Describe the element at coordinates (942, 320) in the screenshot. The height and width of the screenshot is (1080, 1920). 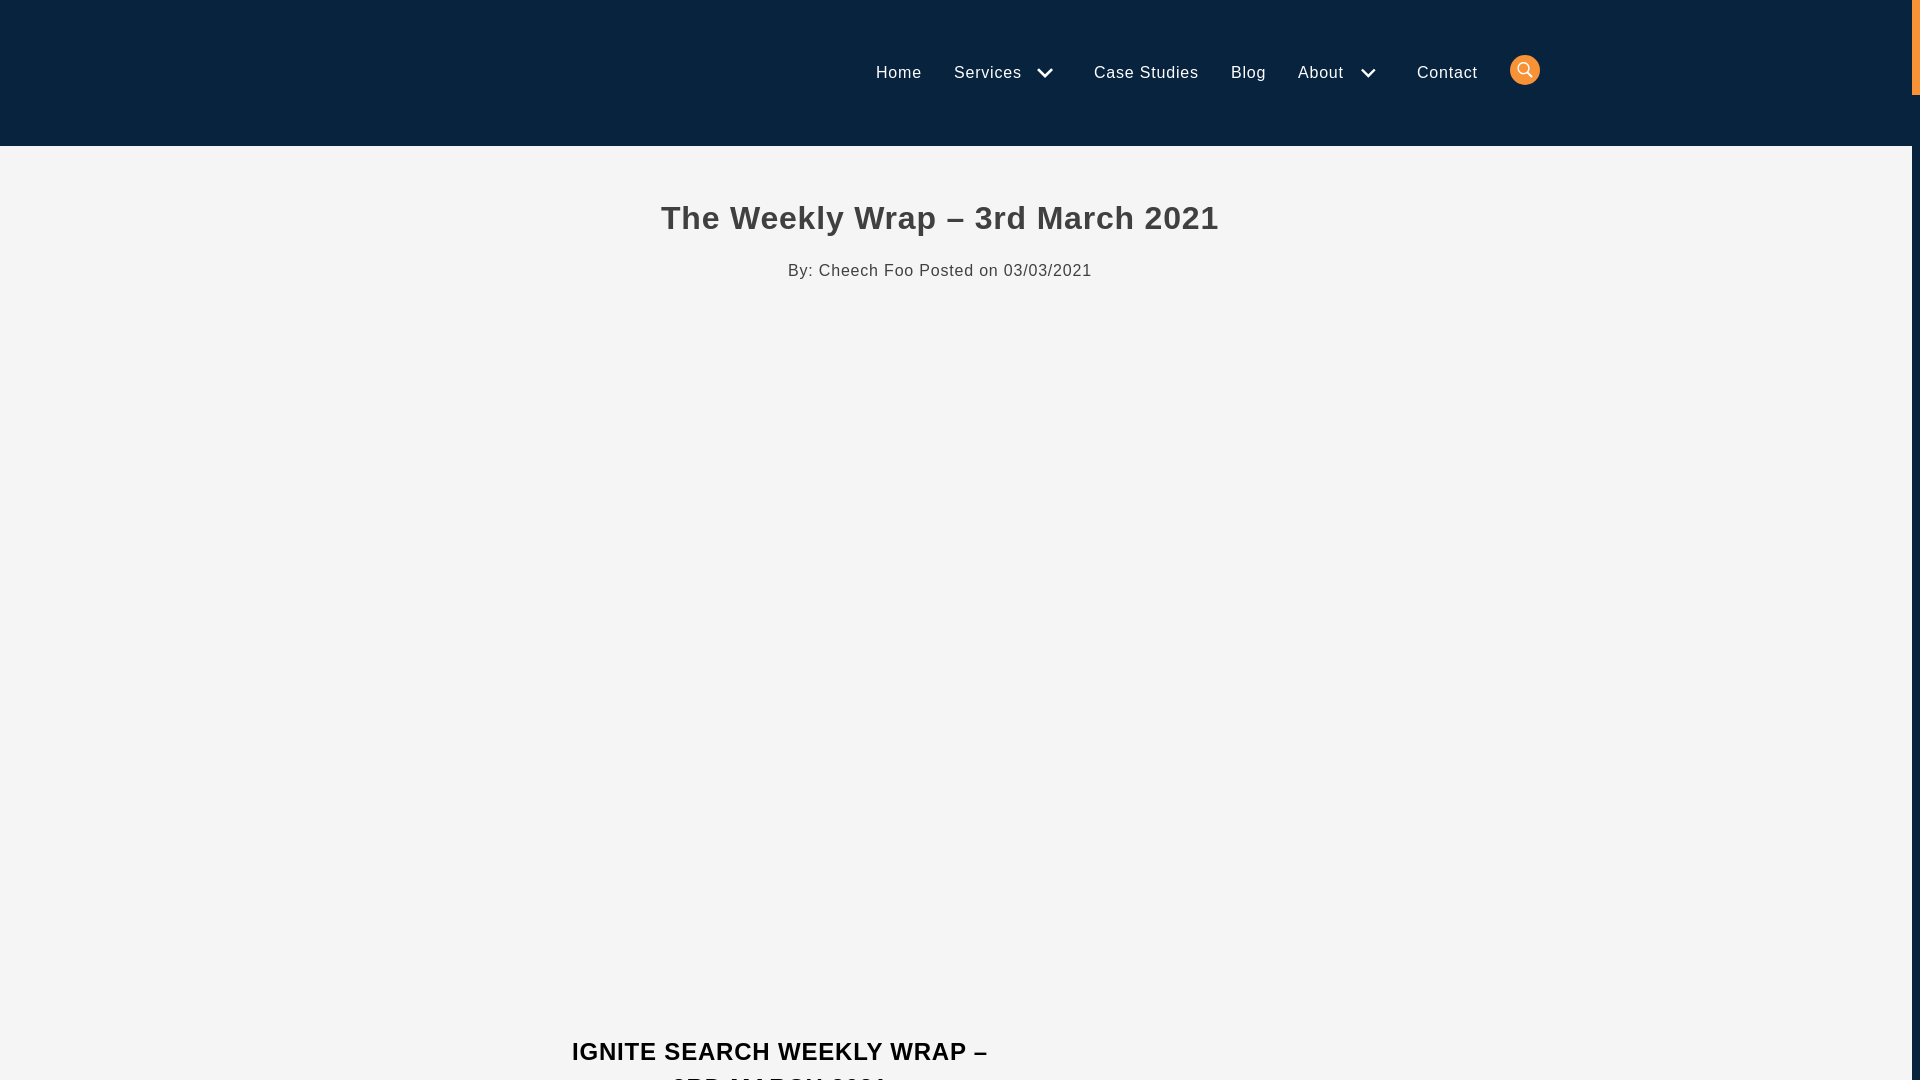
I see `Share by Twitter` at that location.